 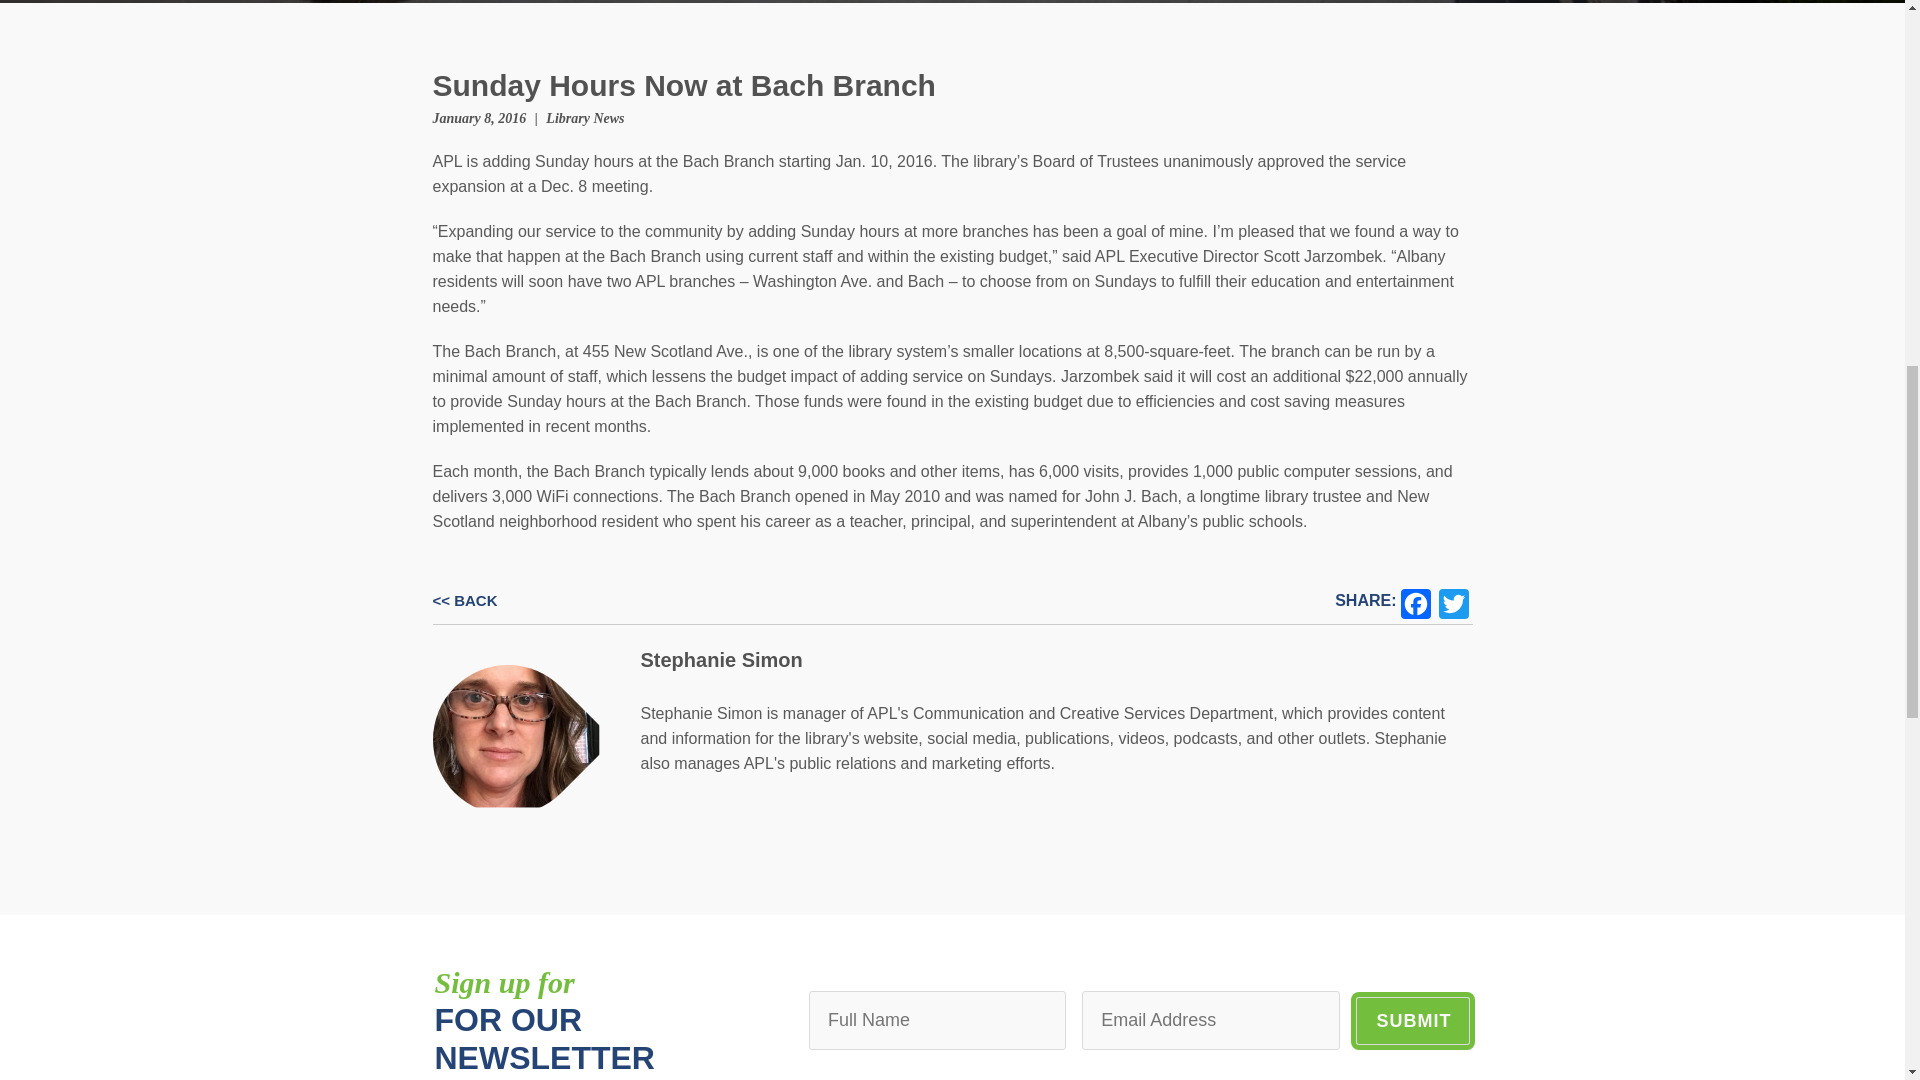 What do you see at coordinates (1453, 601) in the screenshot?
I see `Twitter` at bounding box center [1453, 601].